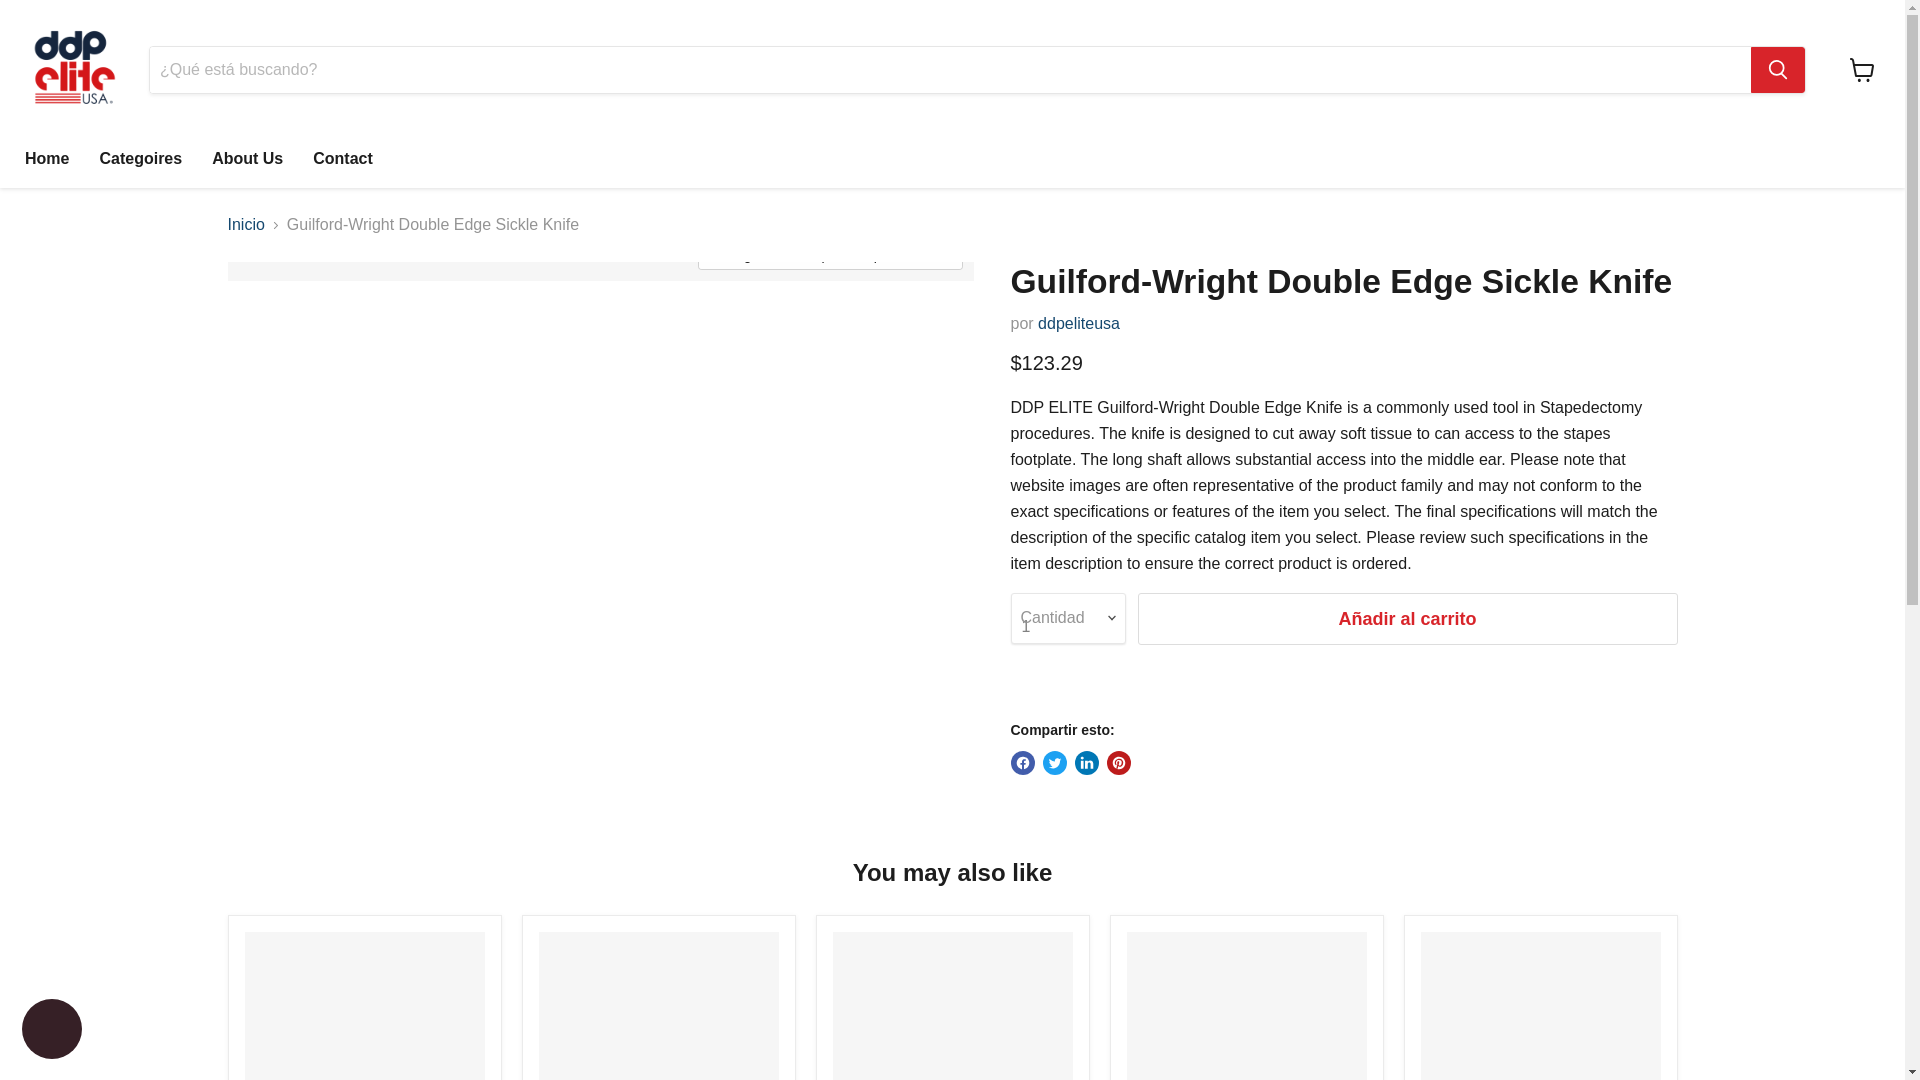 This screenshot has height=1080, width=1920. Describe the element at coordinates (140, 159) in the screenshot. I see `Categoires` at that location.